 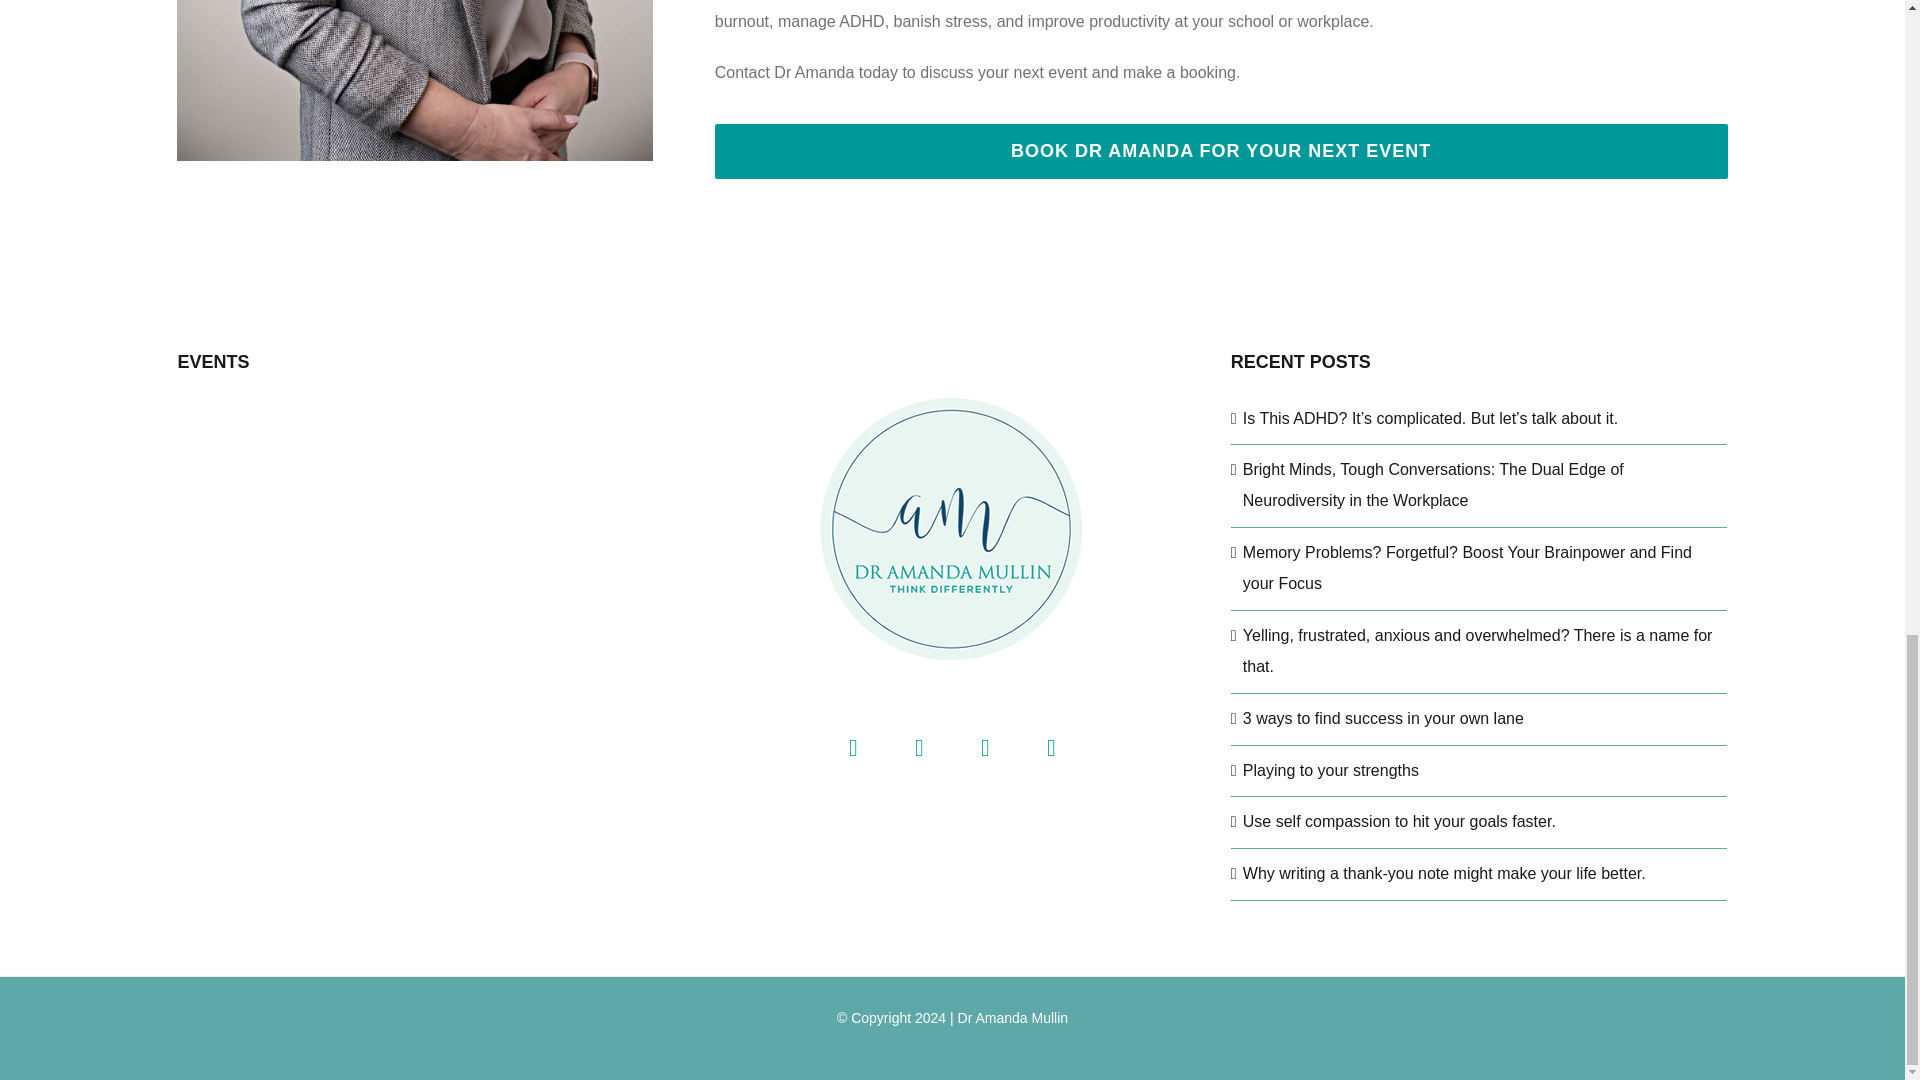 What do you see at coordinates (1221, 150) in the screenshot?
I see `BOOK DR AMANDA FOR YOUR NEXT EVENT` at bounding box center [1221, 150].